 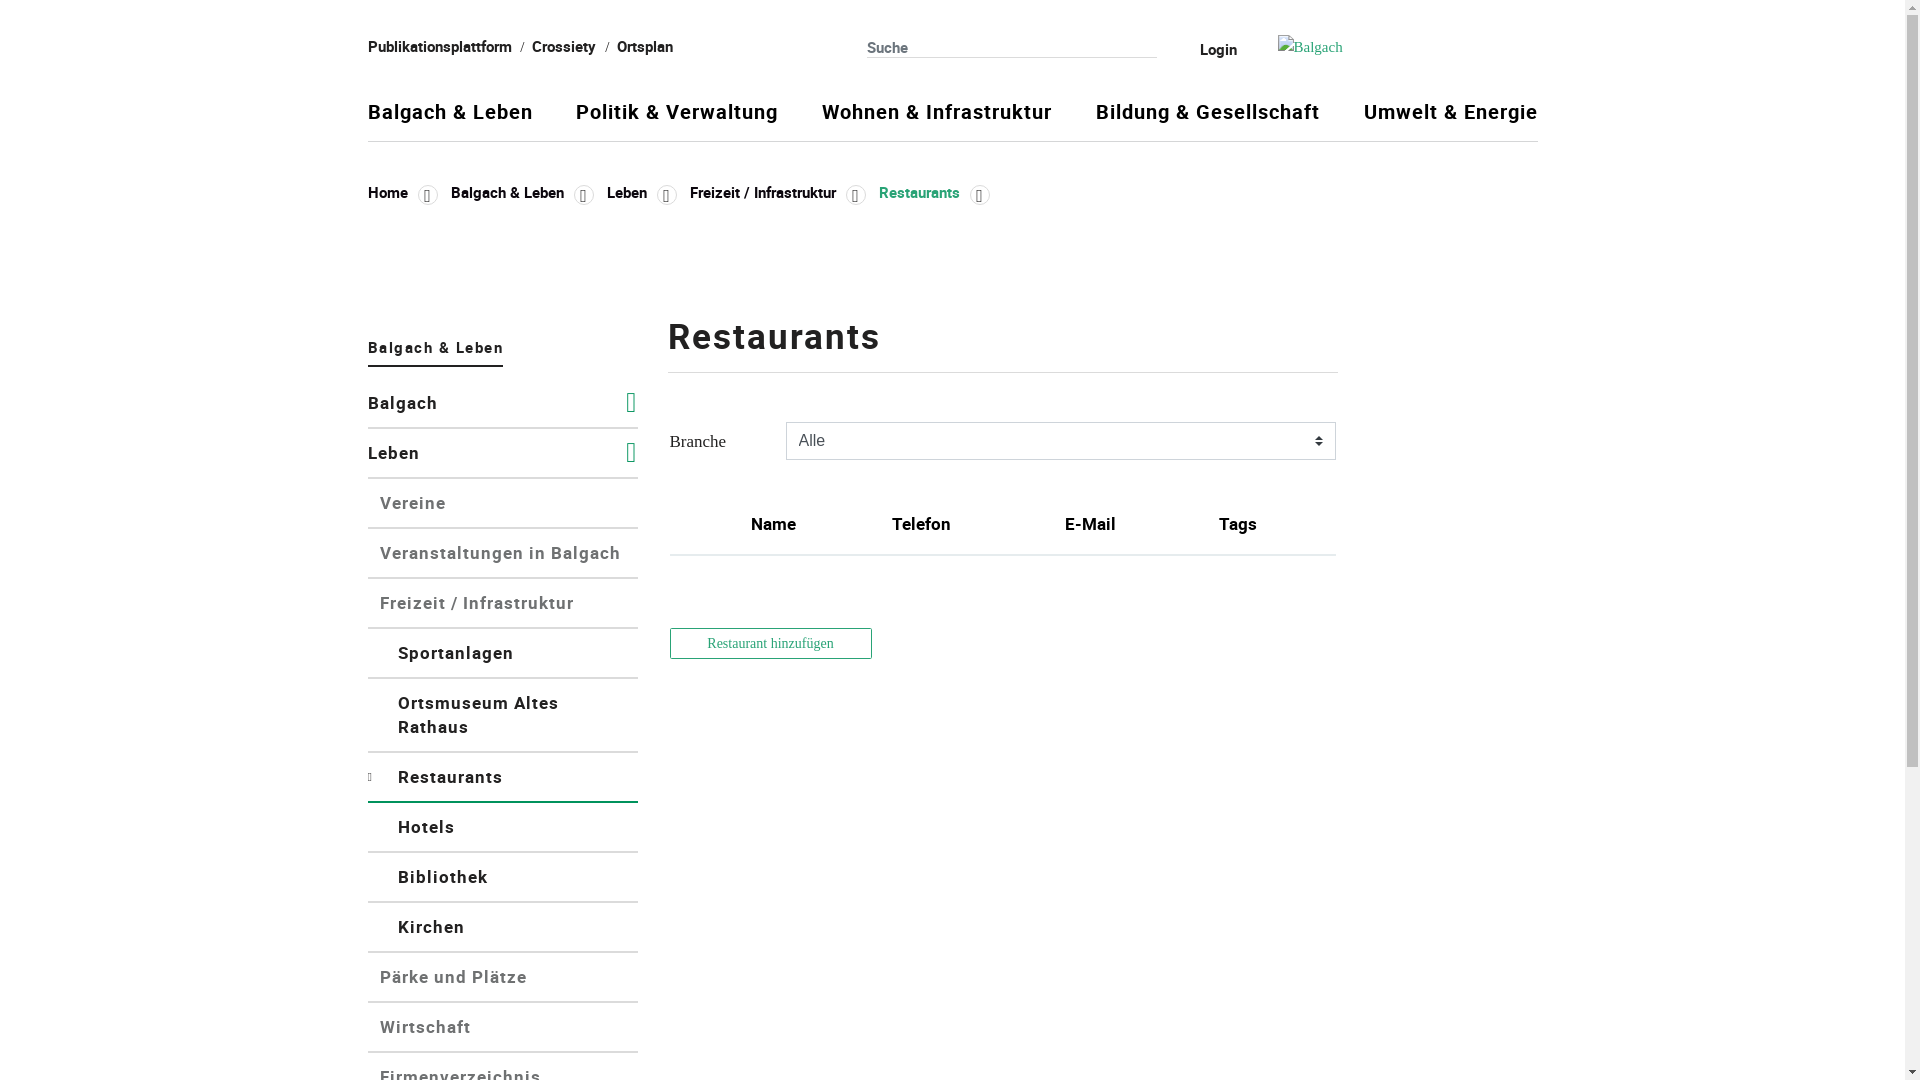 I want to click on Publikationsplattform, so click(x=440, y=46).